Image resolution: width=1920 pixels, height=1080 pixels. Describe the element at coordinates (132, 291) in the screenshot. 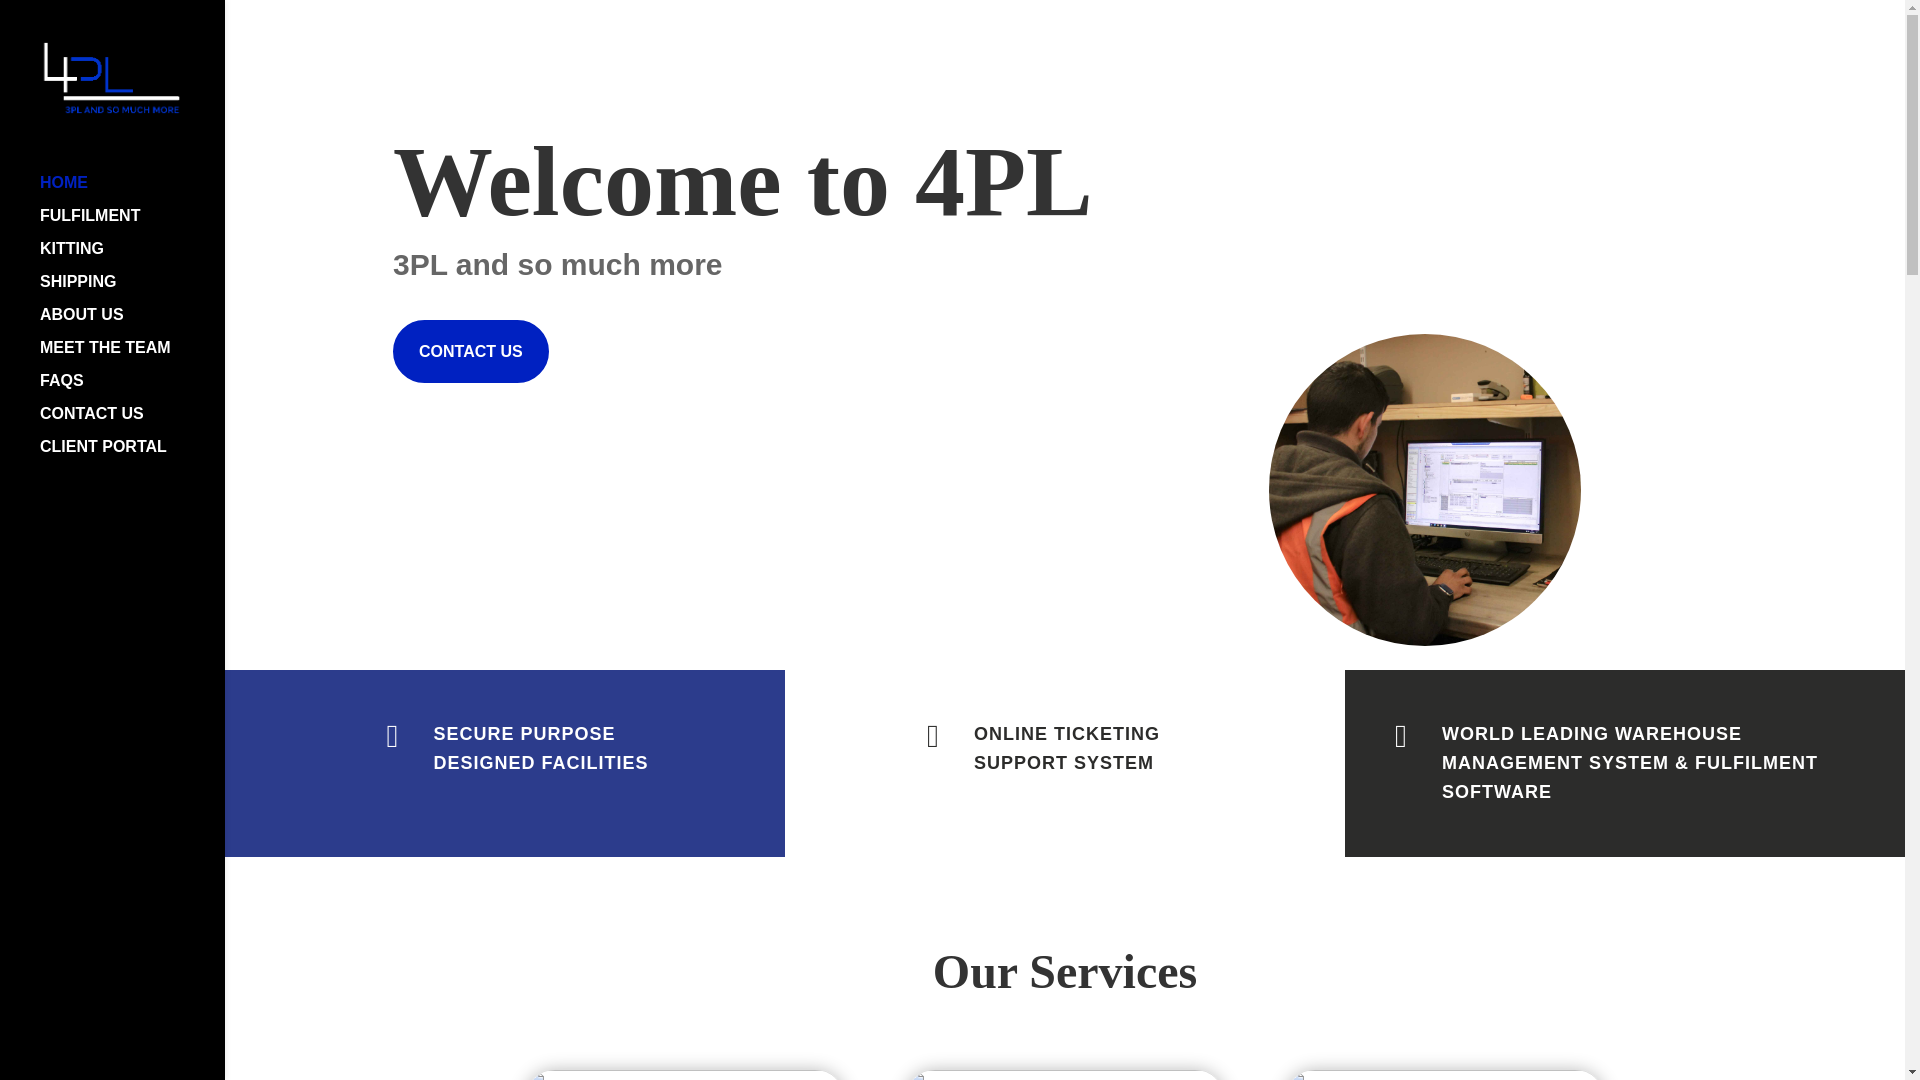

I see `SHIPPING` at that location.